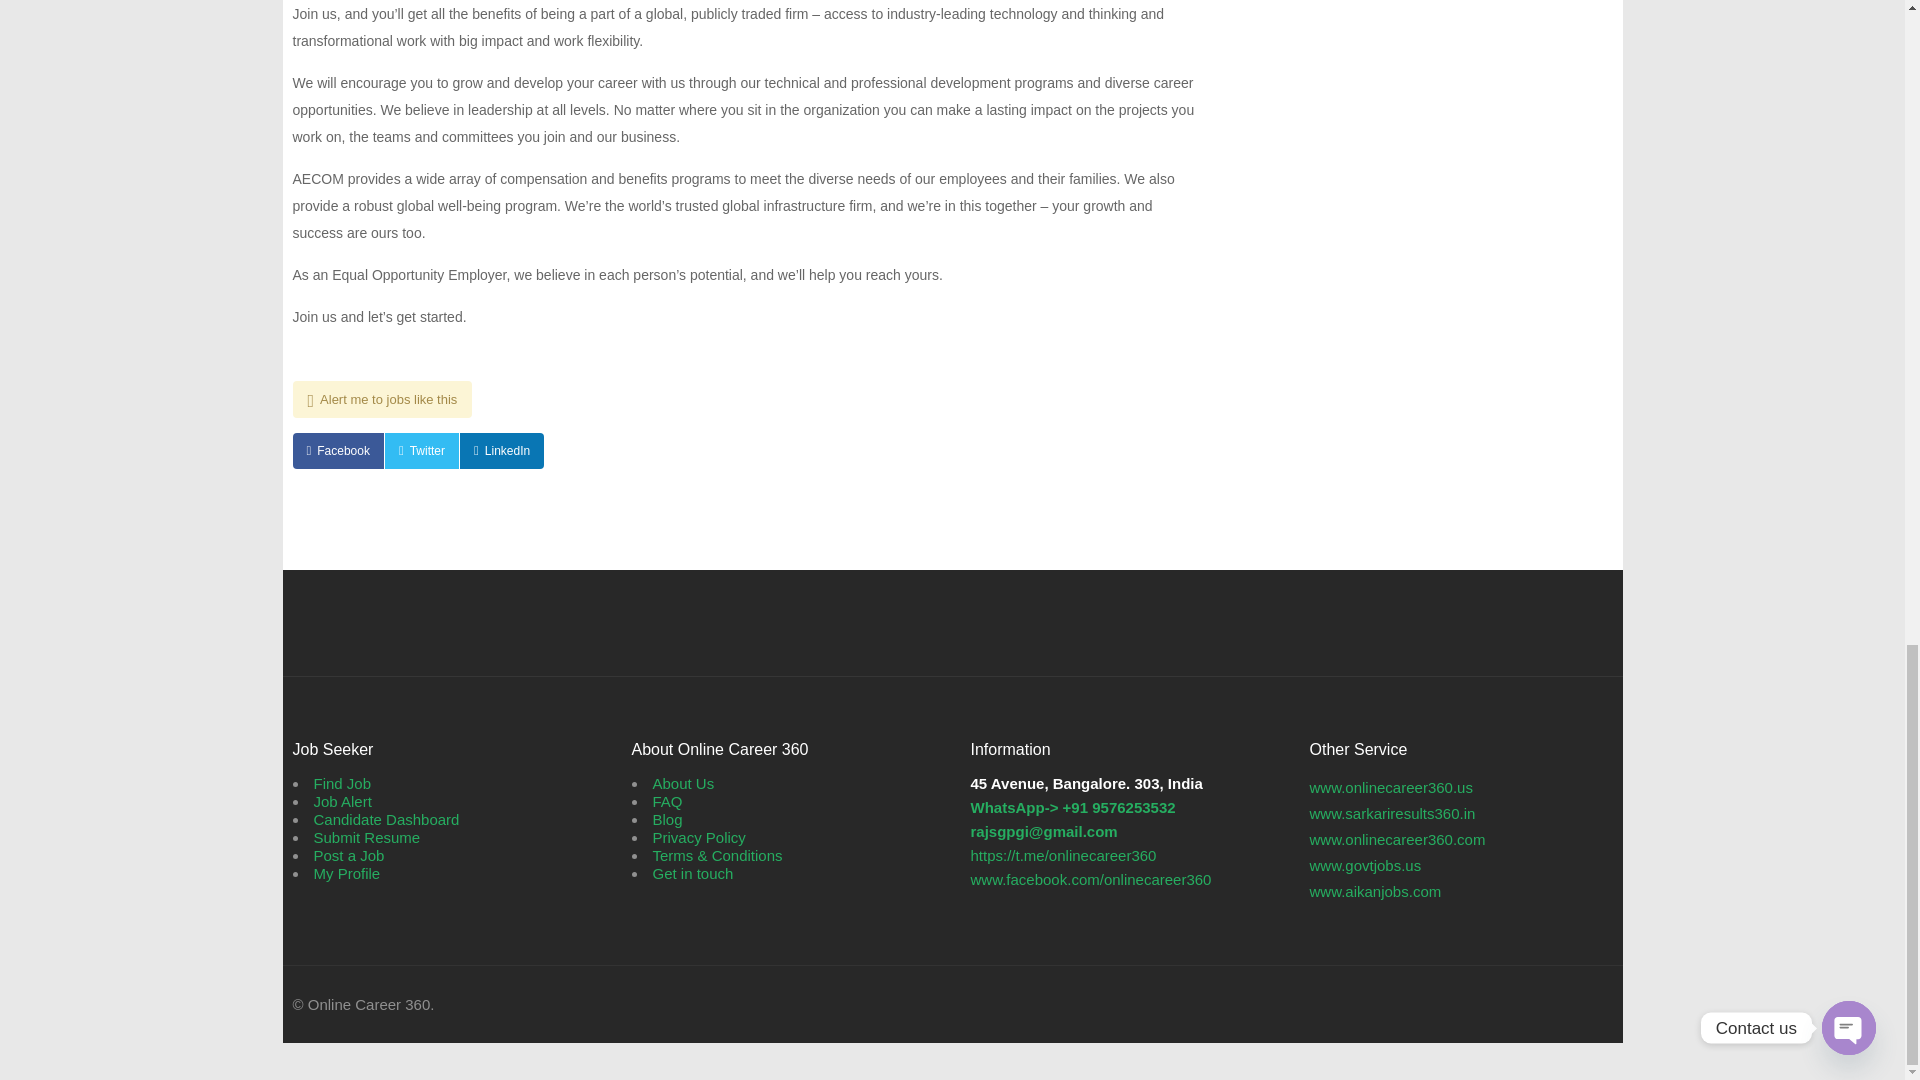 The height and width of the screenshot is (1080, 1920). What do you see at coordinates (382, 399) in the screenshot?
I see `Alert me to jobs like this` at bounding box center [382, 399].